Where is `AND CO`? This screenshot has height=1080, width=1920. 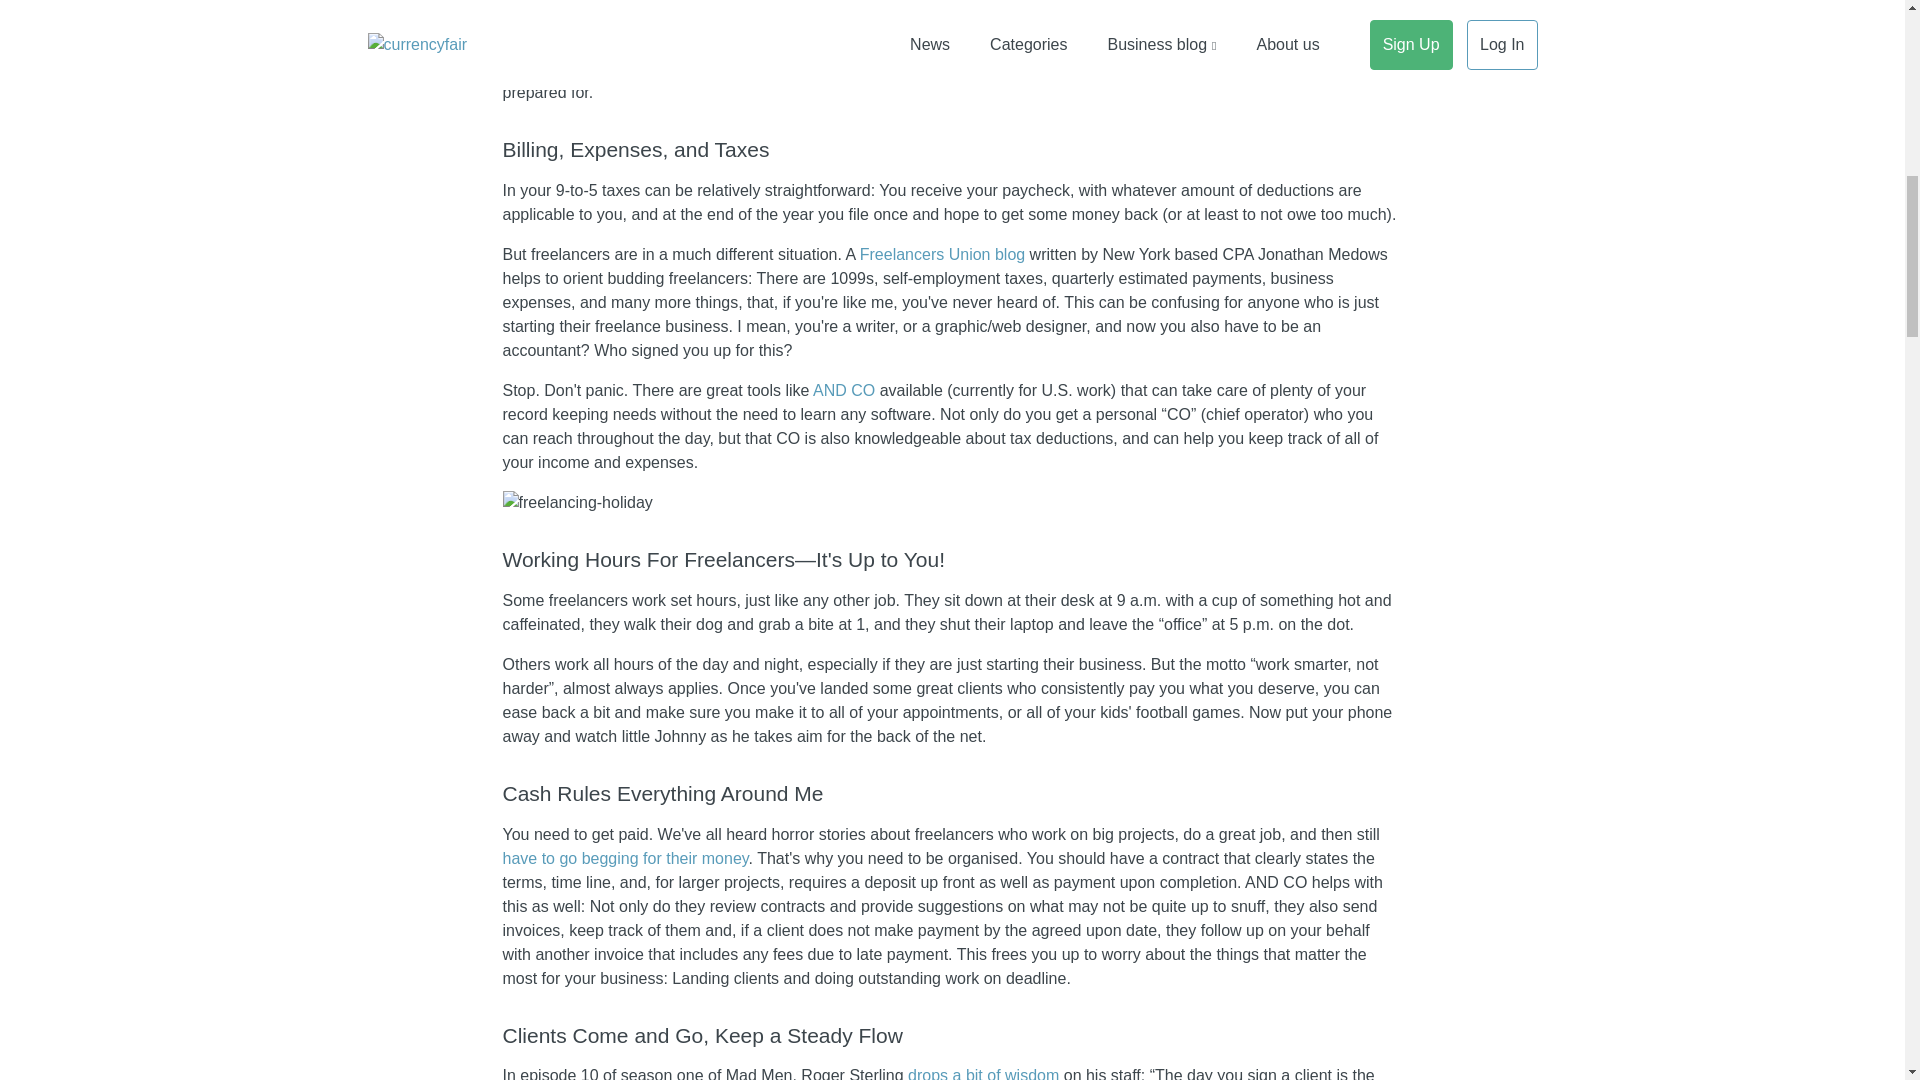 AND CO is located at coordinates (844, 390).